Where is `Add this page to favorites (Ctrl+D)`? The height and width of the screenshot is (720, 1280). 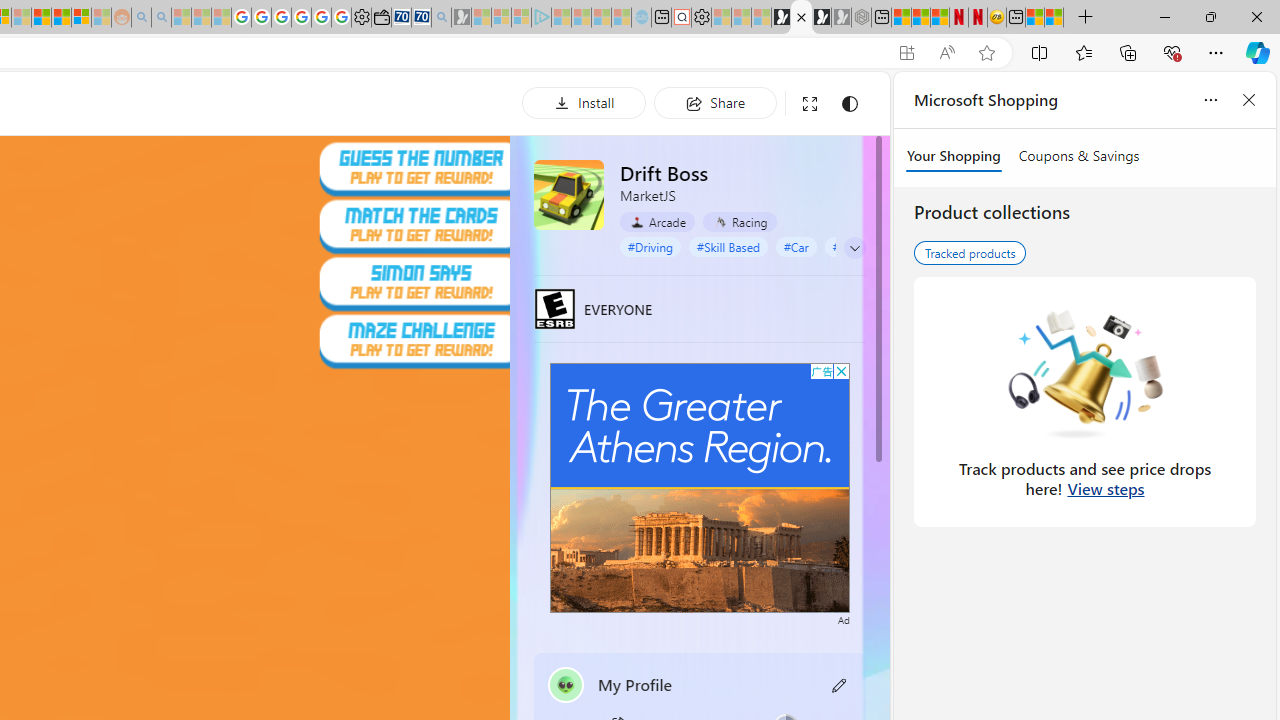 Add this page to favorites (Ctrl+D) is located at coordinates (986, 53).